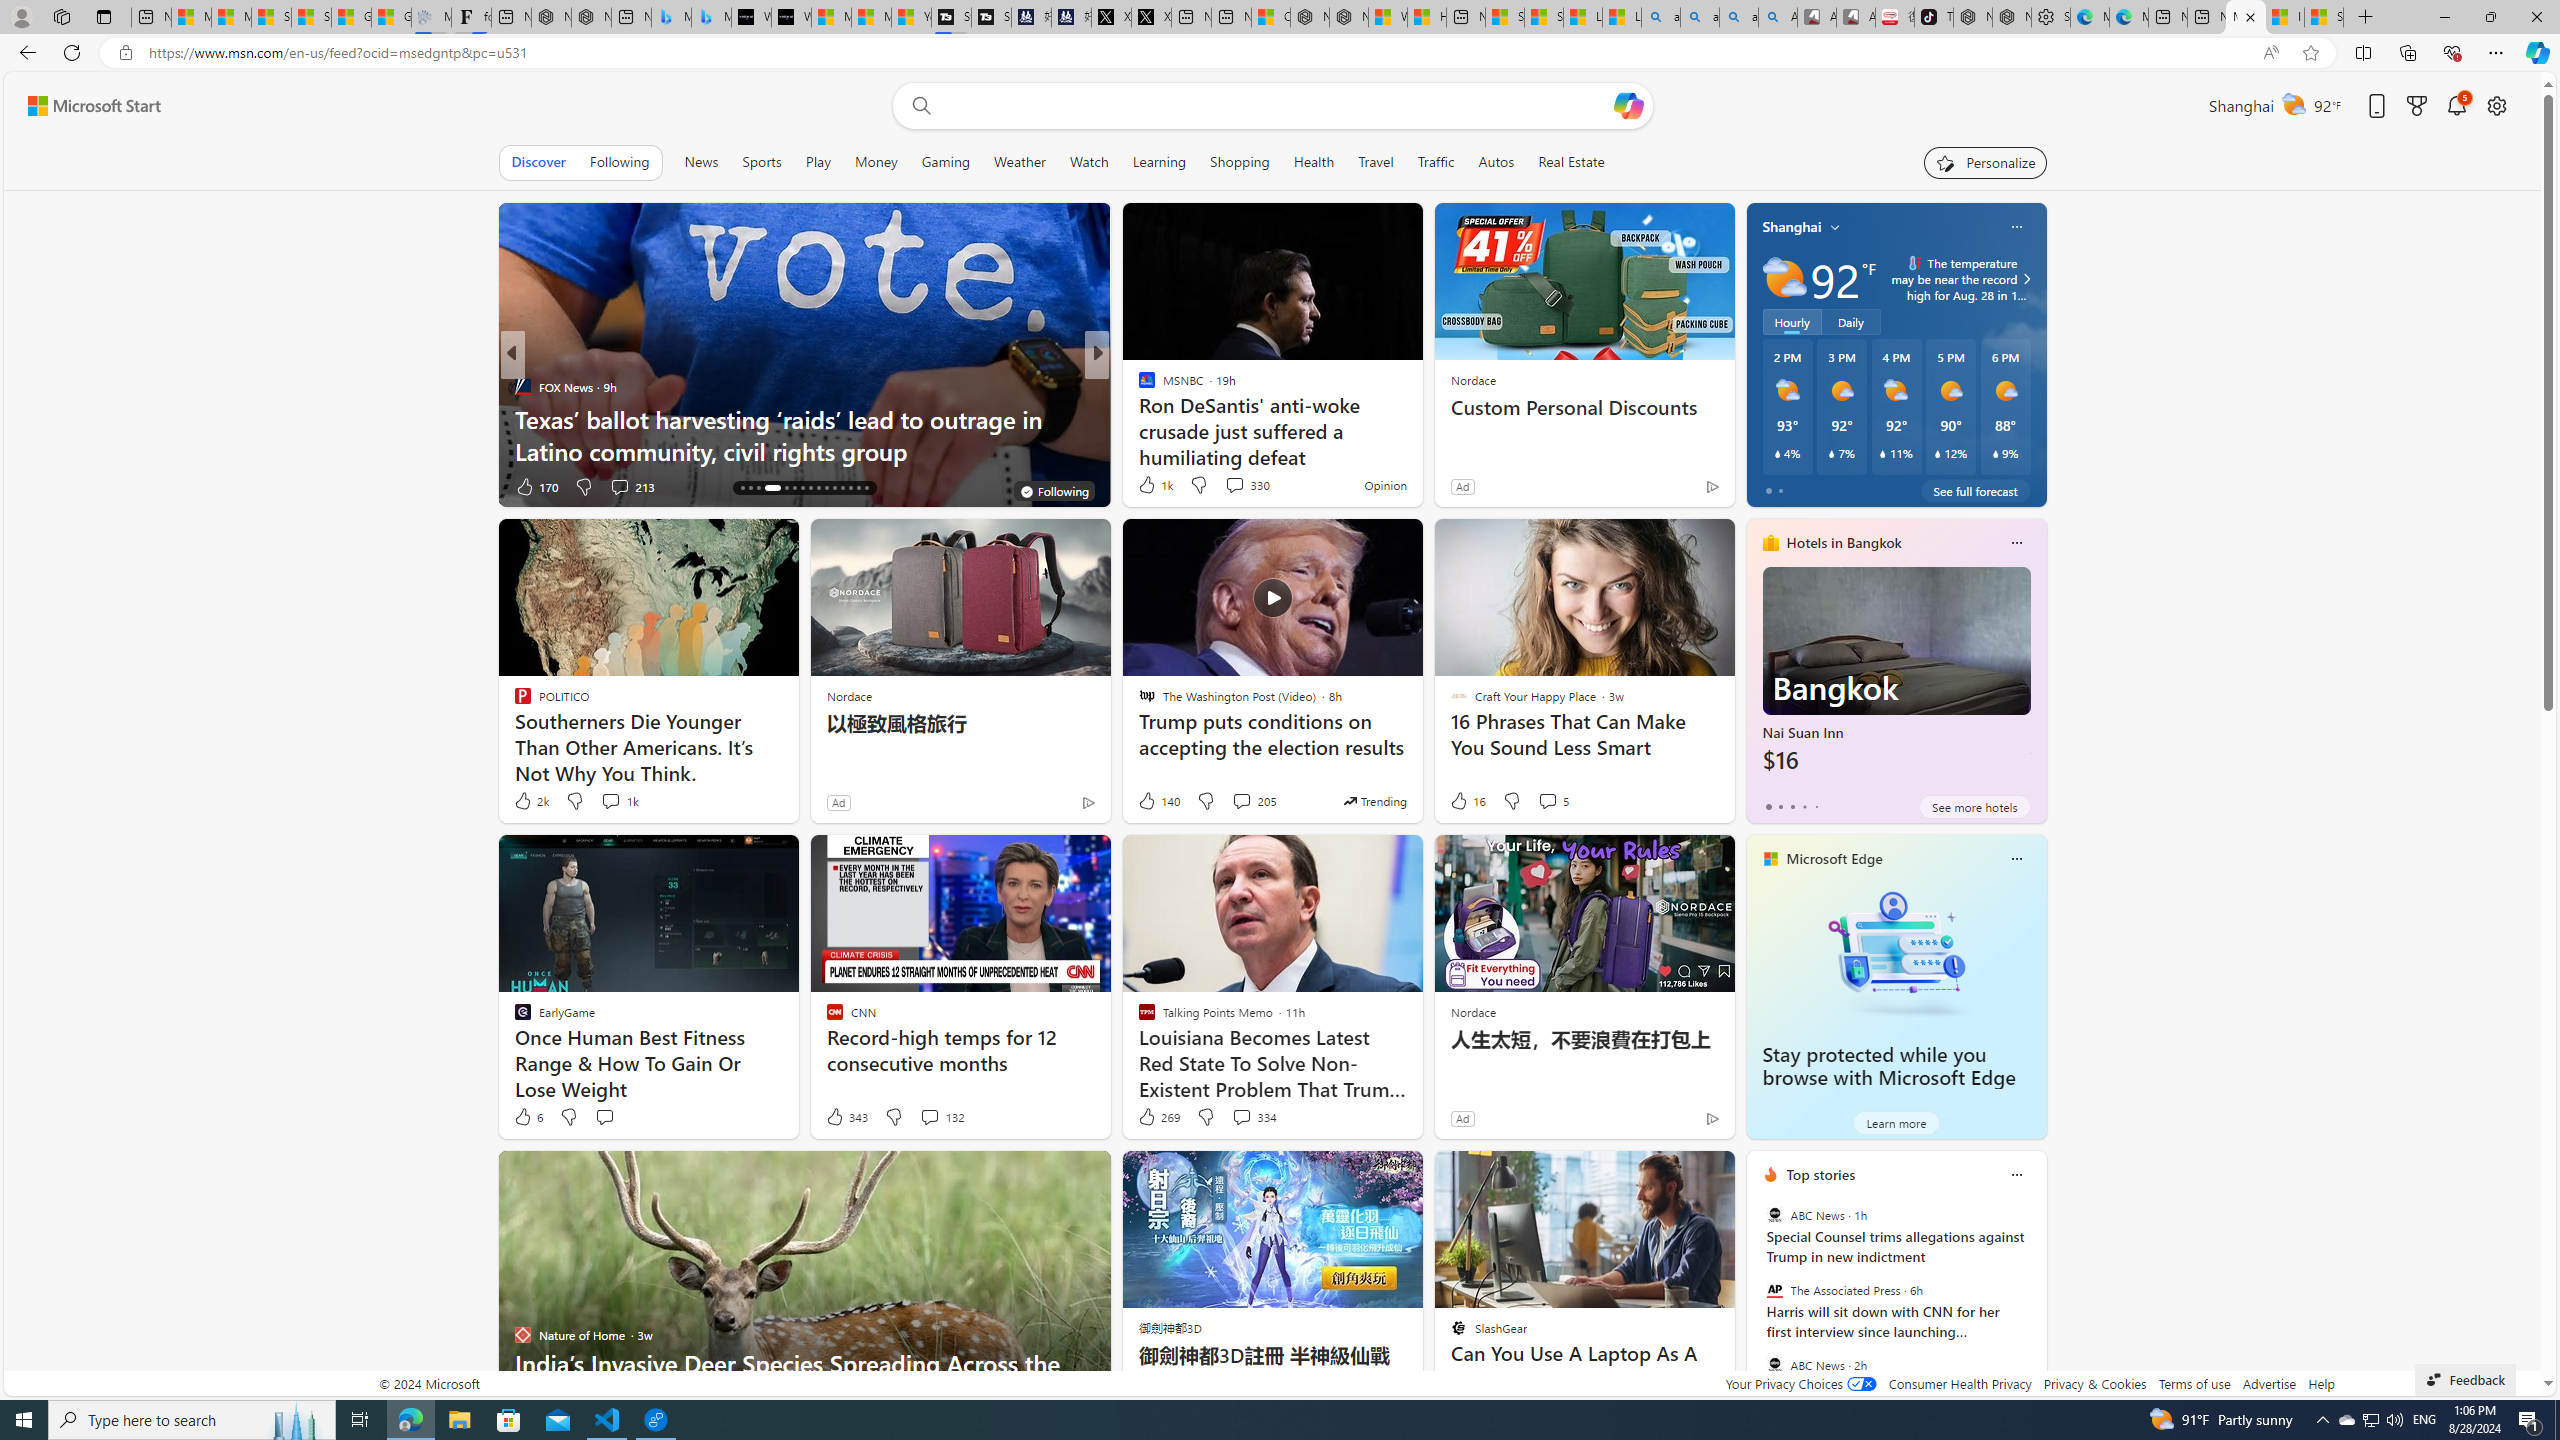 This screenshot has width=2560, height=1440. I want to click on amazon - Search Images, so click(1738, 17).